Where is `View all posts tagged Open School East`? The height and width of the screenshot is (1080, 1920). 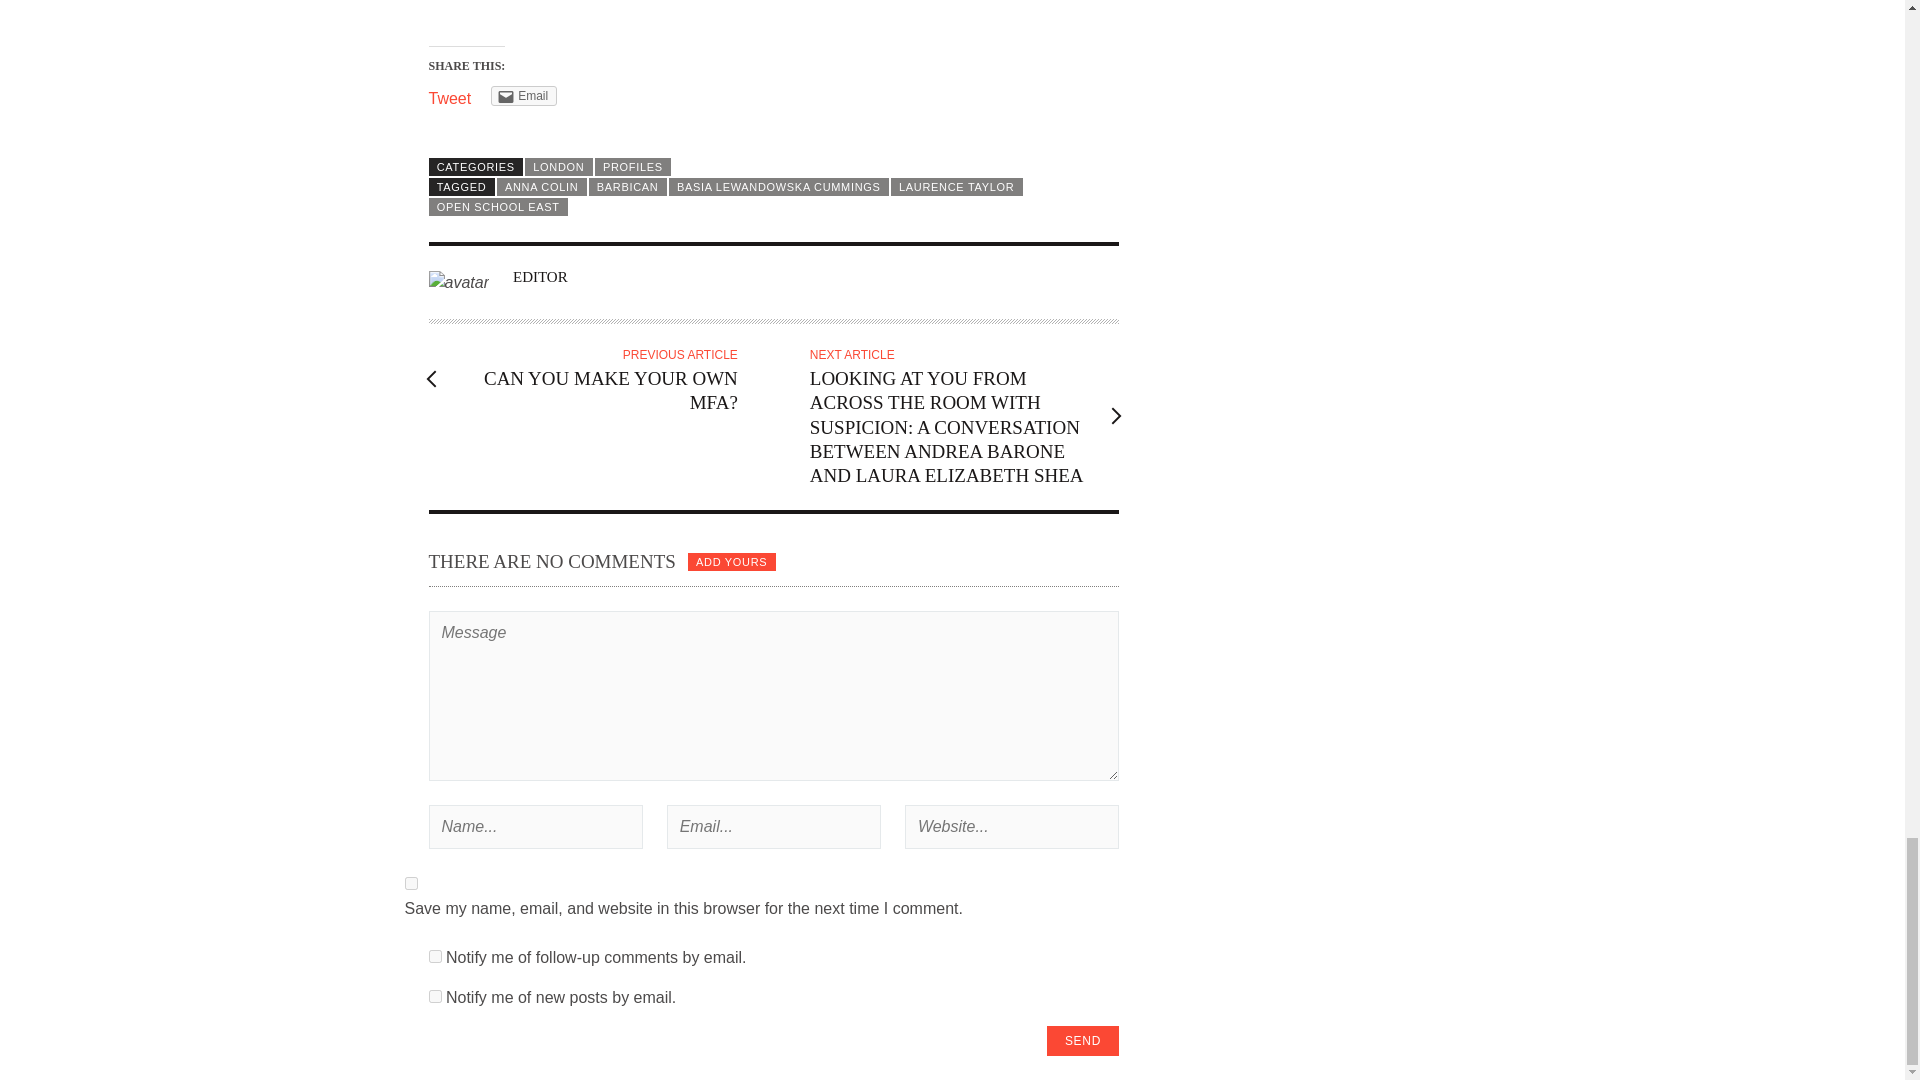
View all posts tagged Open School East is located at coordinates (497, 206).